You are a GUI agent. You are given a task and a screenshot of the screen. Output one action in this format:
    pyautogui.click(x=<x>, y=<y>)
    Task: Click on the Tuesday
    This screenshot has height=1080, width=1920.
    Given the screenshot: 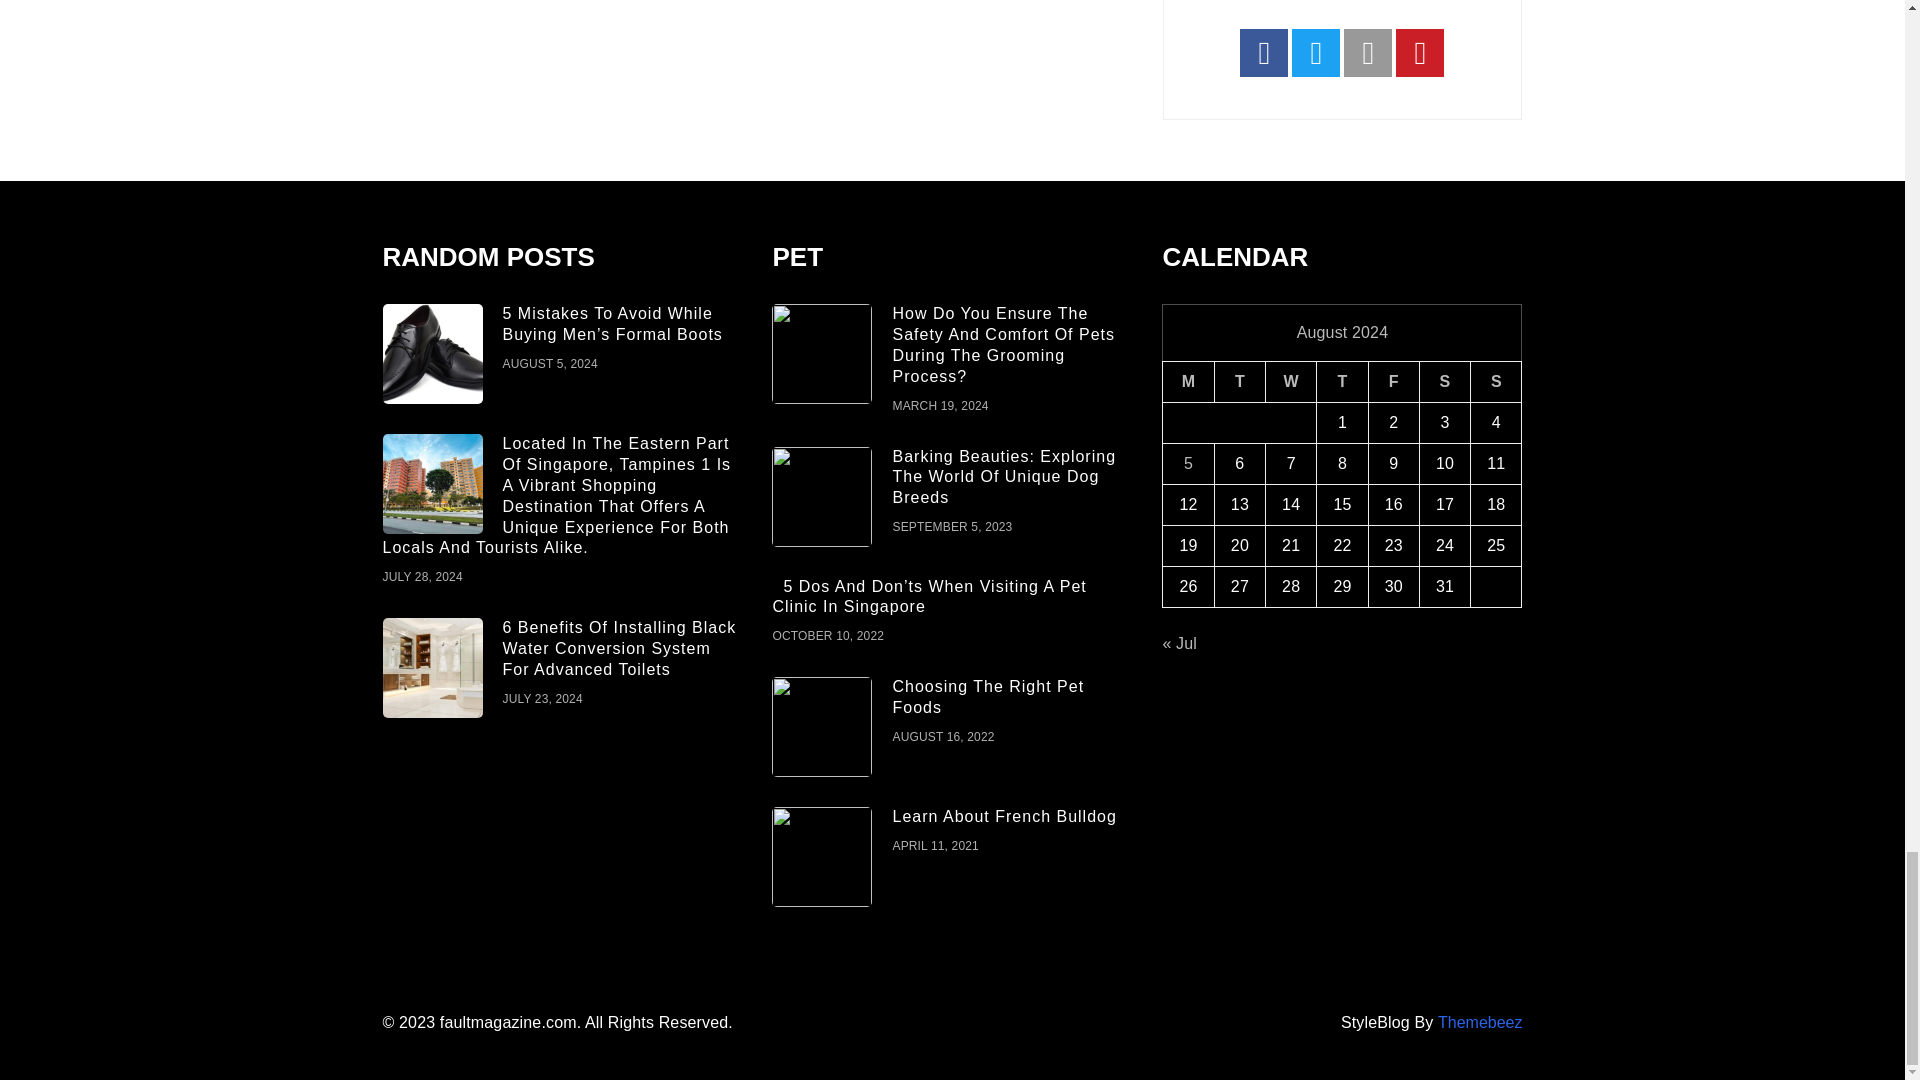 What is the action you would take?
    pyautogui.click(x=1239, y=382)
    